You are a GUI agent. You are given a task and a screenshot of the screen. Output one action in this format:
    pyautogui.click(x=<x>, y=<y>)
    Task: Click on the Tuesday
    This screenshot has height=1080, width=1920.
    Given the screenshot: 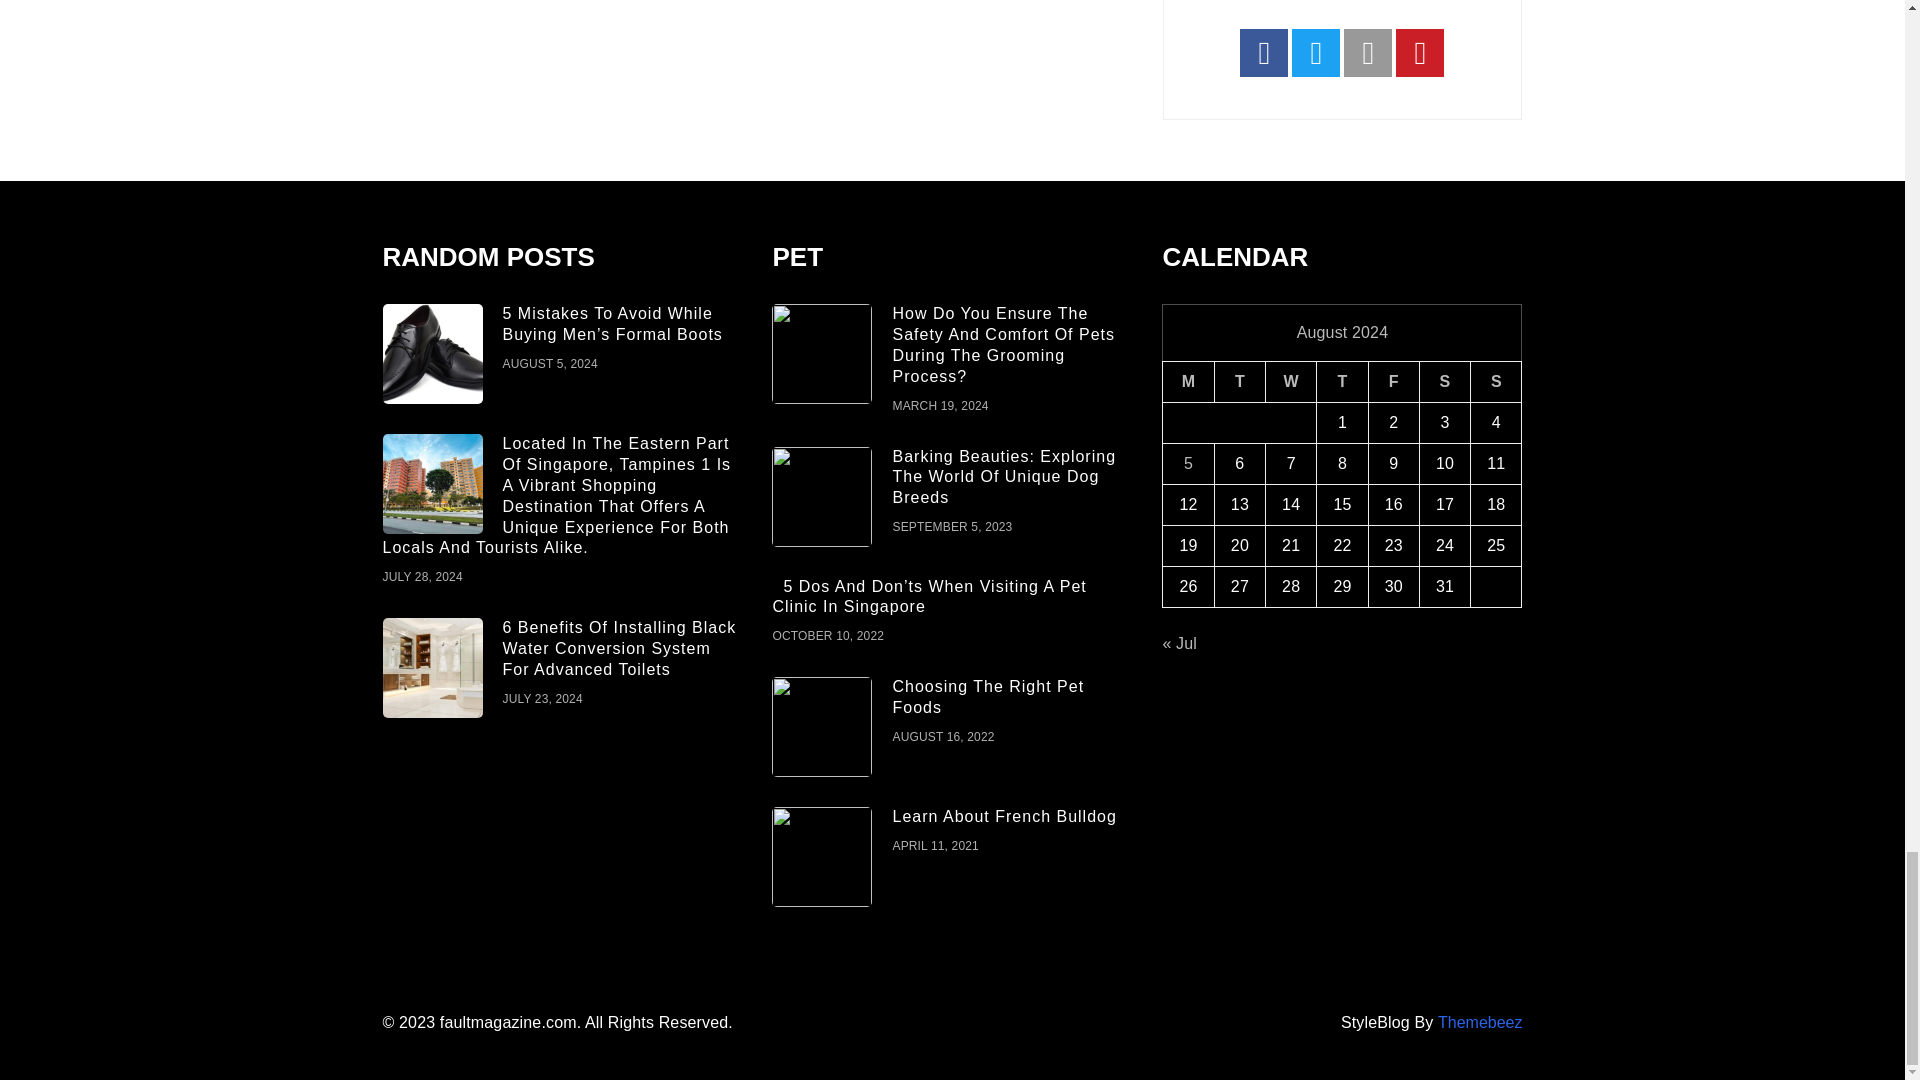 What is the action you would take?
    pyautogui.click(x=1239, y=382)
    